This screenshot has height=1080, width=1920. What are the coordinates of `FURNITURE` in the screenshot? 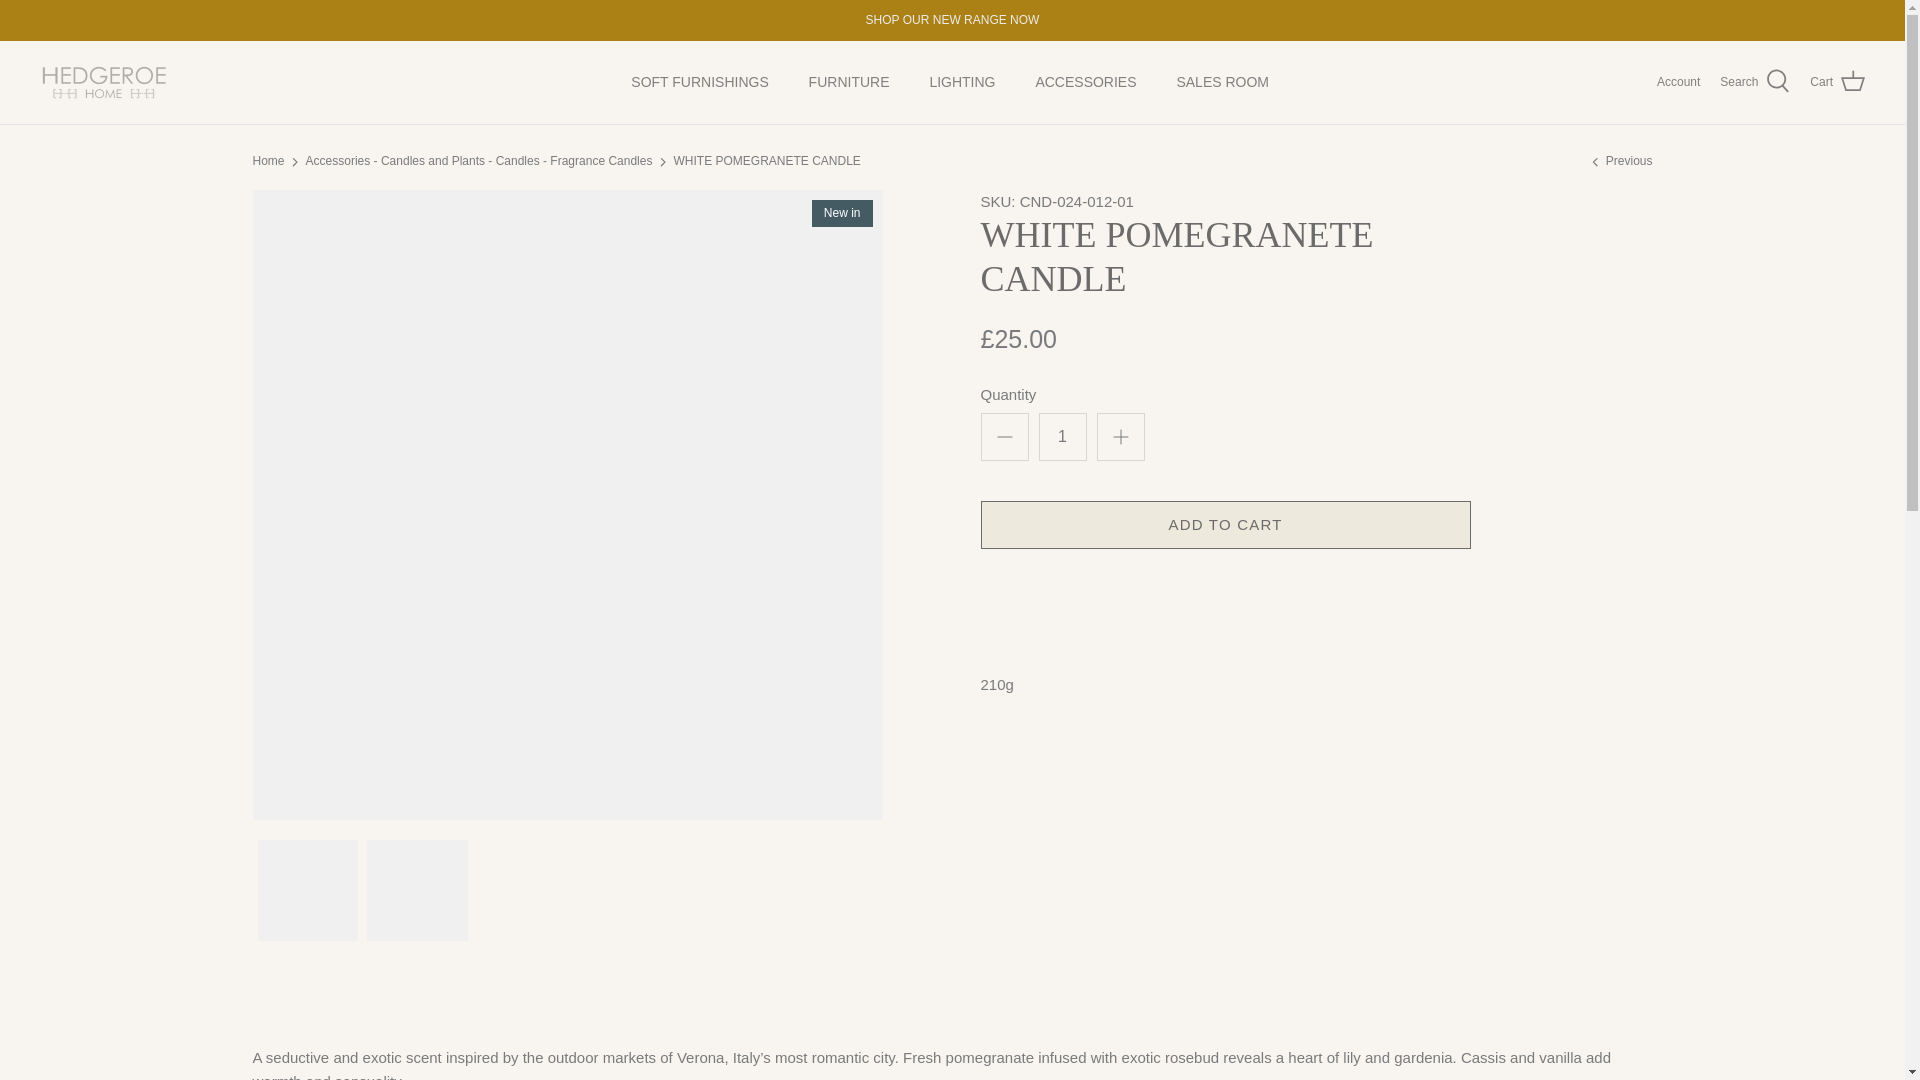 It's located at (850, 82).